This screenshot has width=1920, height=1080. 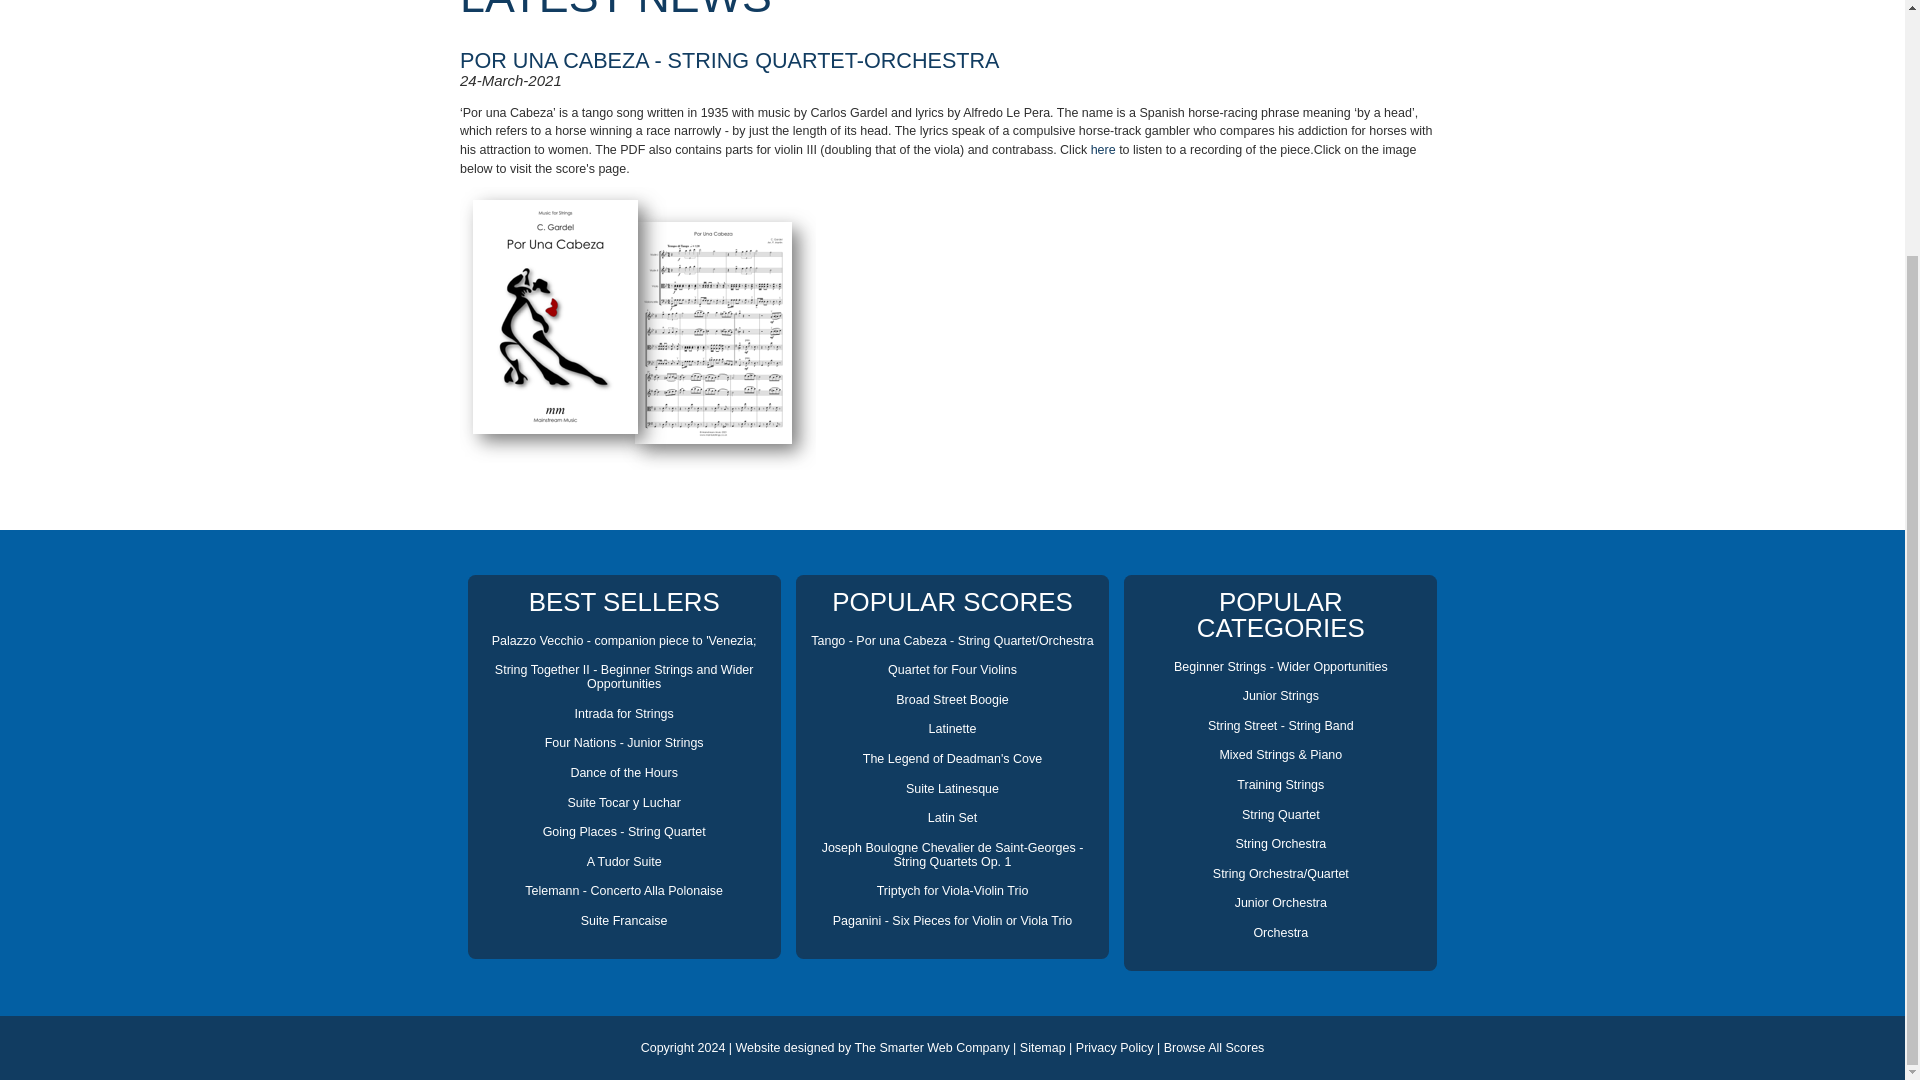 What do you see at coordinates (952, 818) in the screenshot?
I see `Latin Set` at bounding box center [952, 818].